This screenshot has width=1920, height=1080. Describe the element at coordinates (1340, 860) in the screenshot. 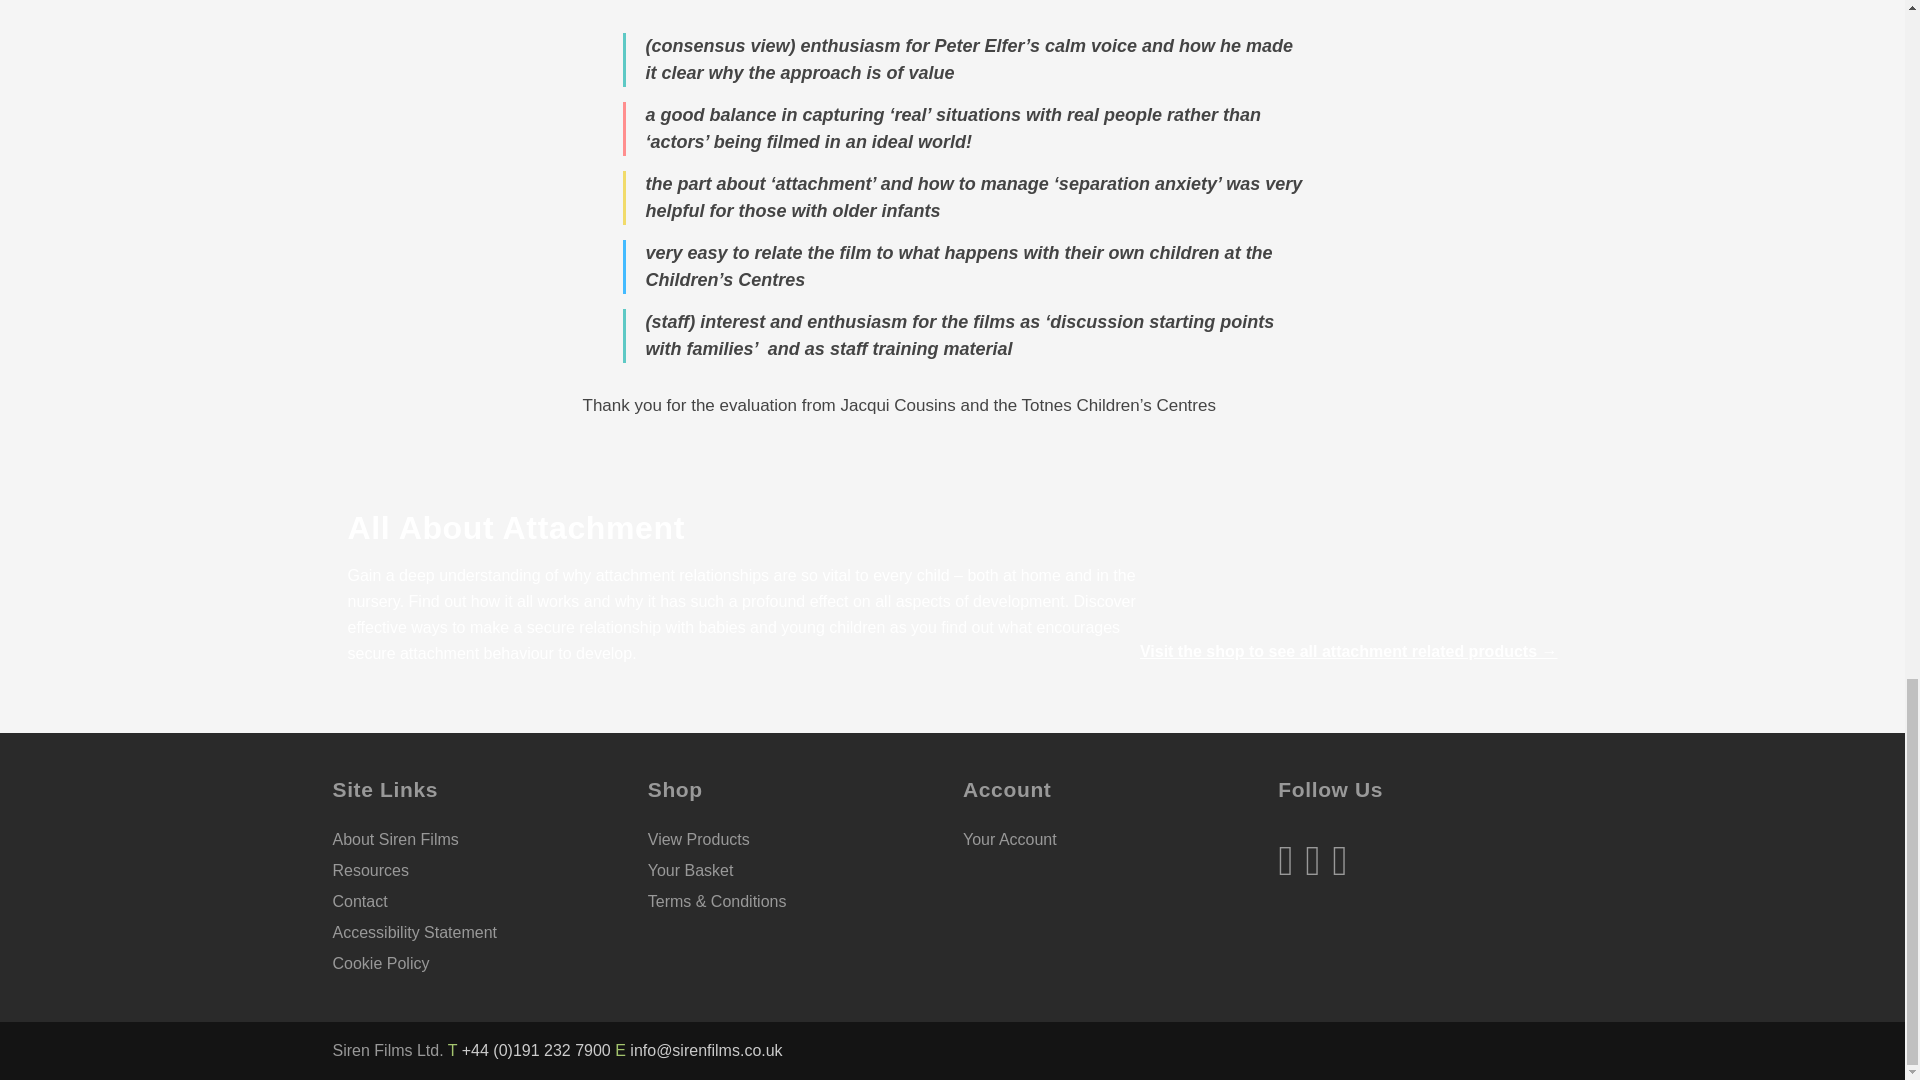

I see `LinkedIn` at that location.